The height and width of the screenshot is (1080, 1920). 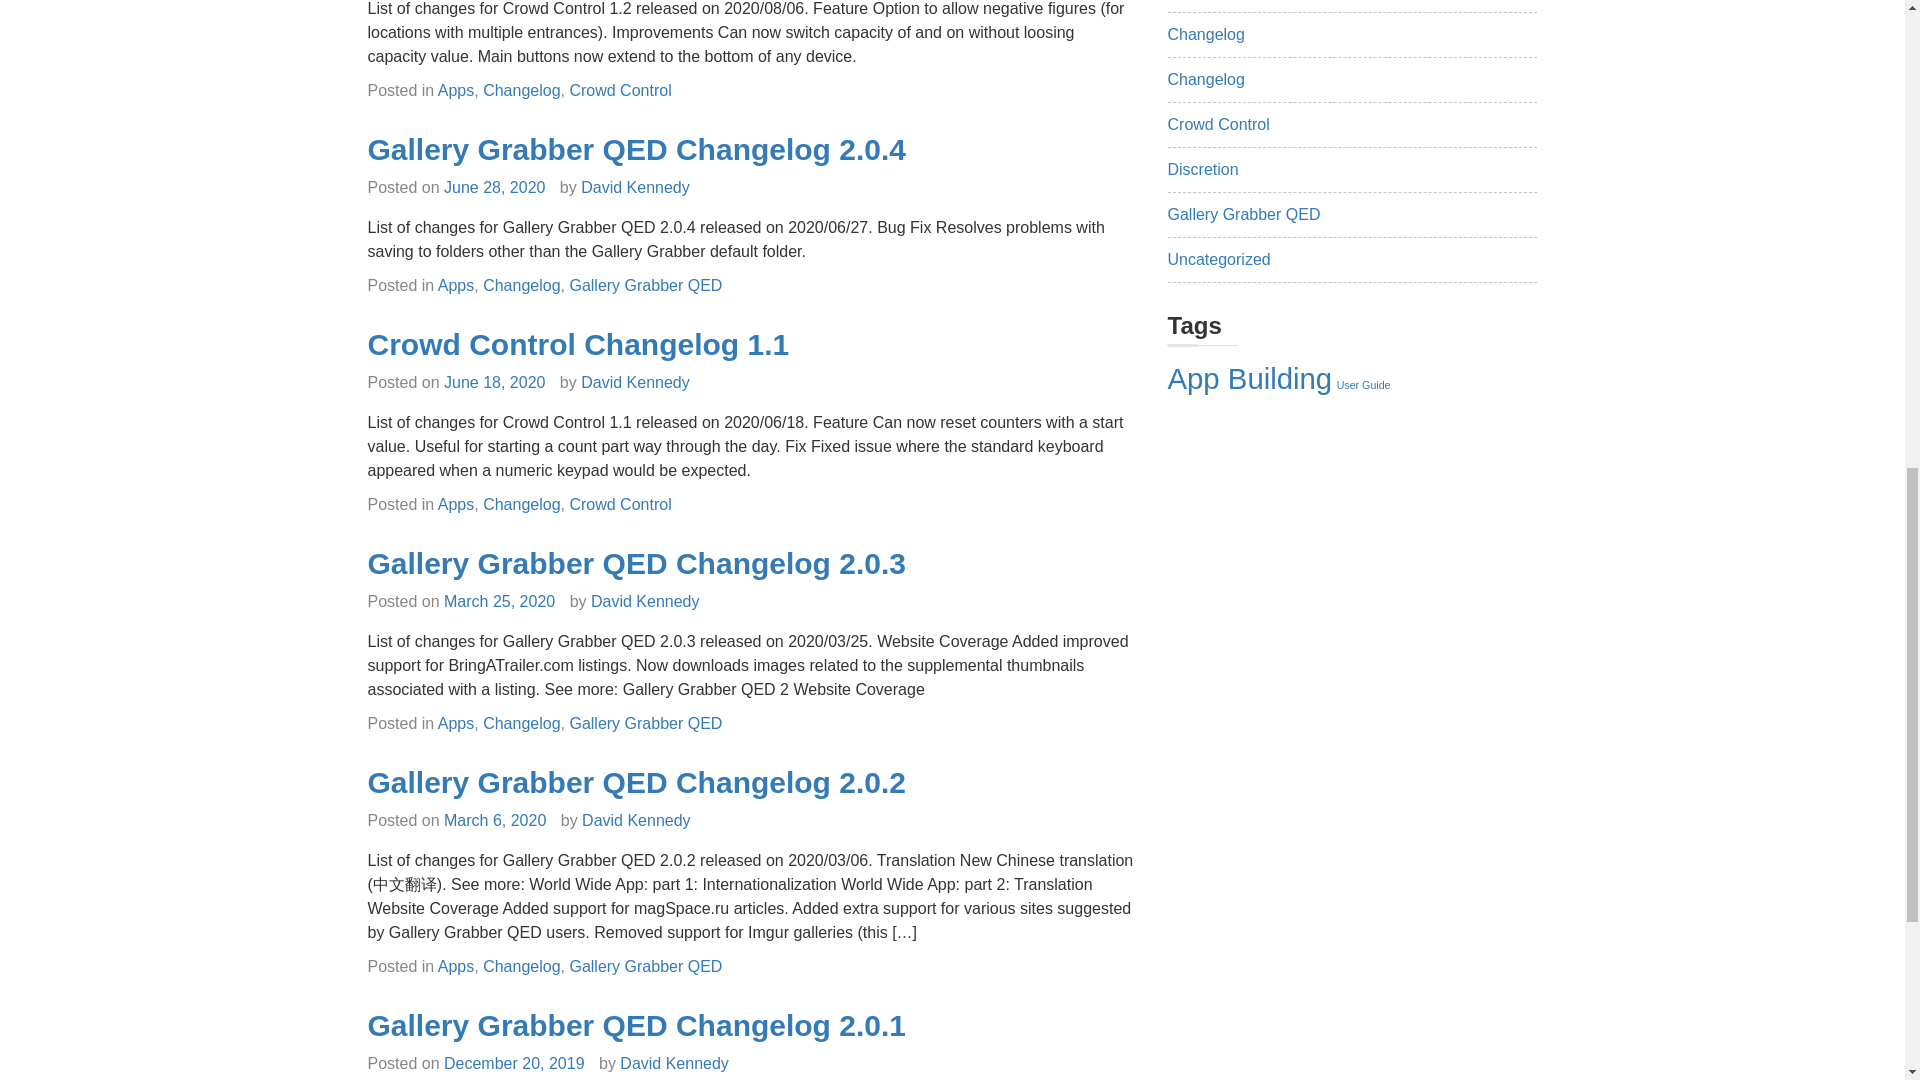 What do you see at coordinates (456, 284) in the screenshot?
I see `Apps` at bounding box center [456, 284].